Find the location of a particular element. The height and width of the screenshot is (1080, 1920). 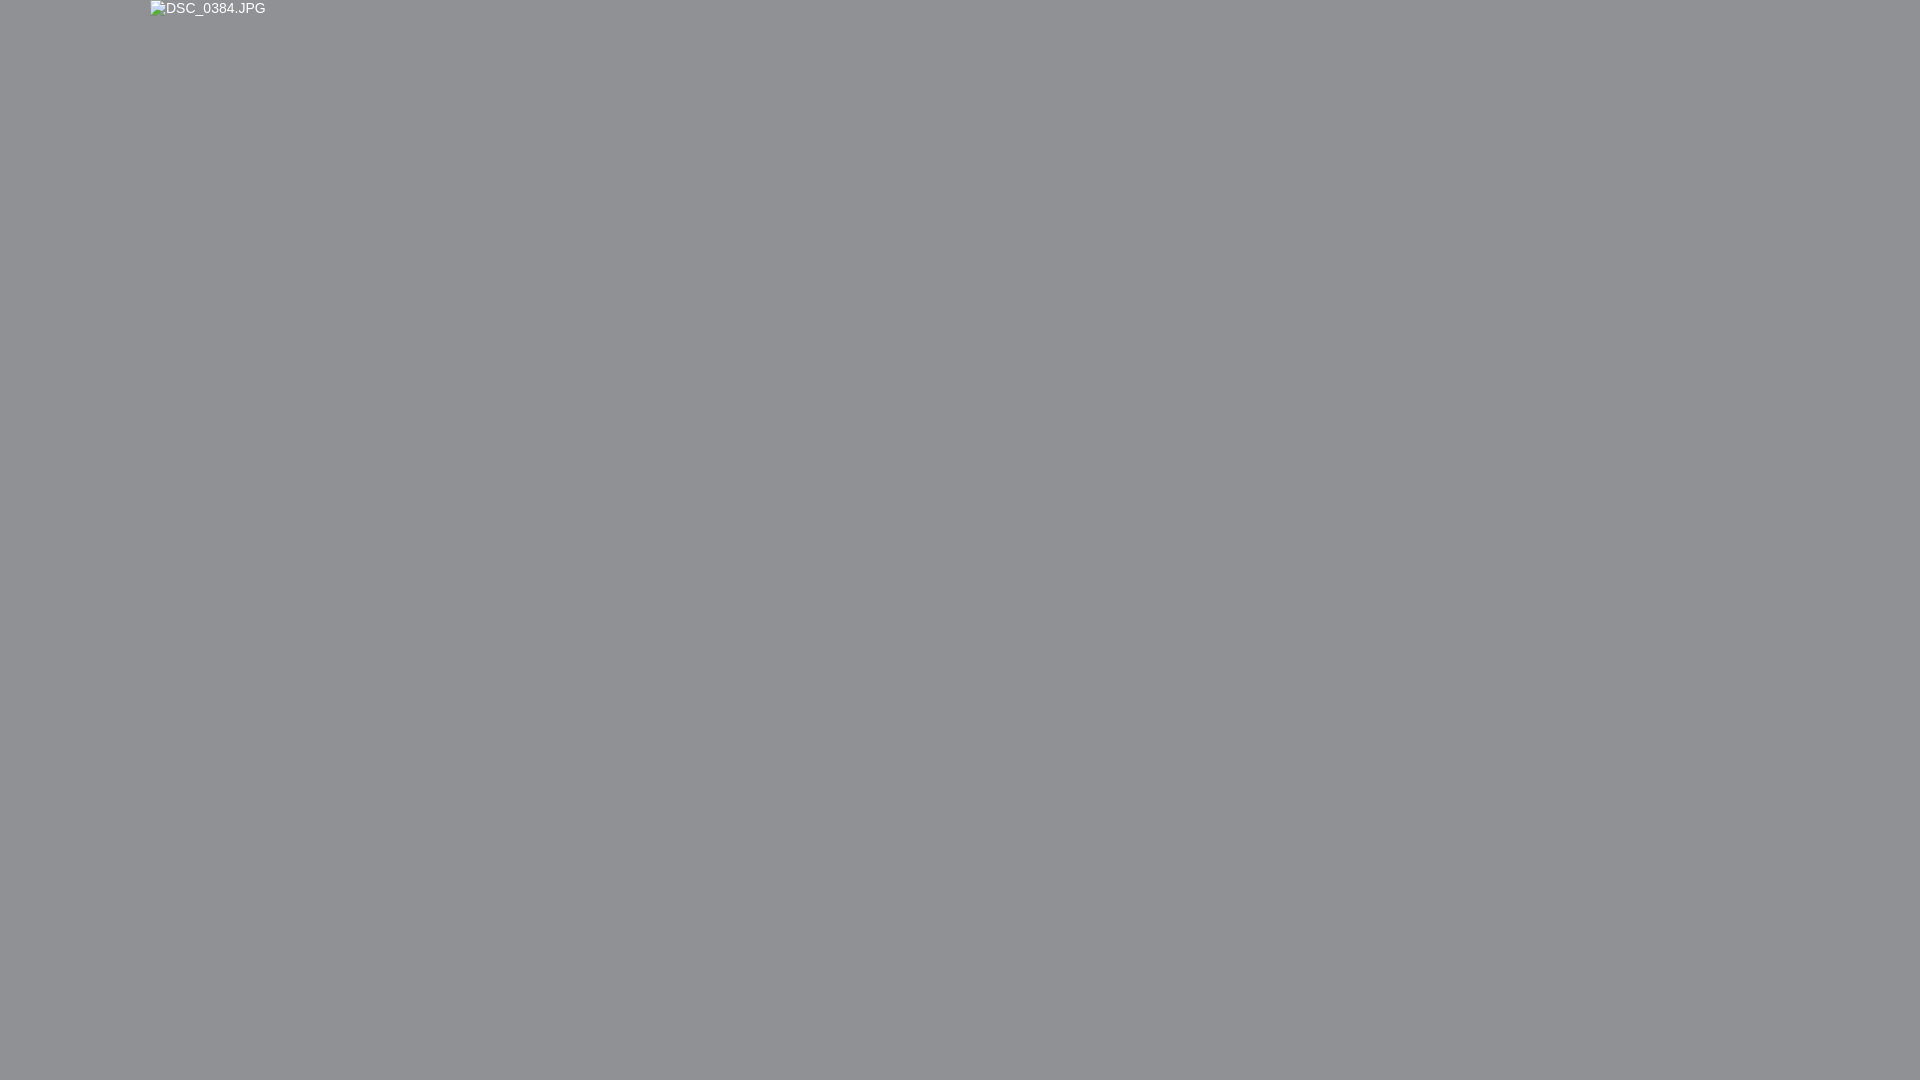

Browse Years is located at coordinates (1539, 121).